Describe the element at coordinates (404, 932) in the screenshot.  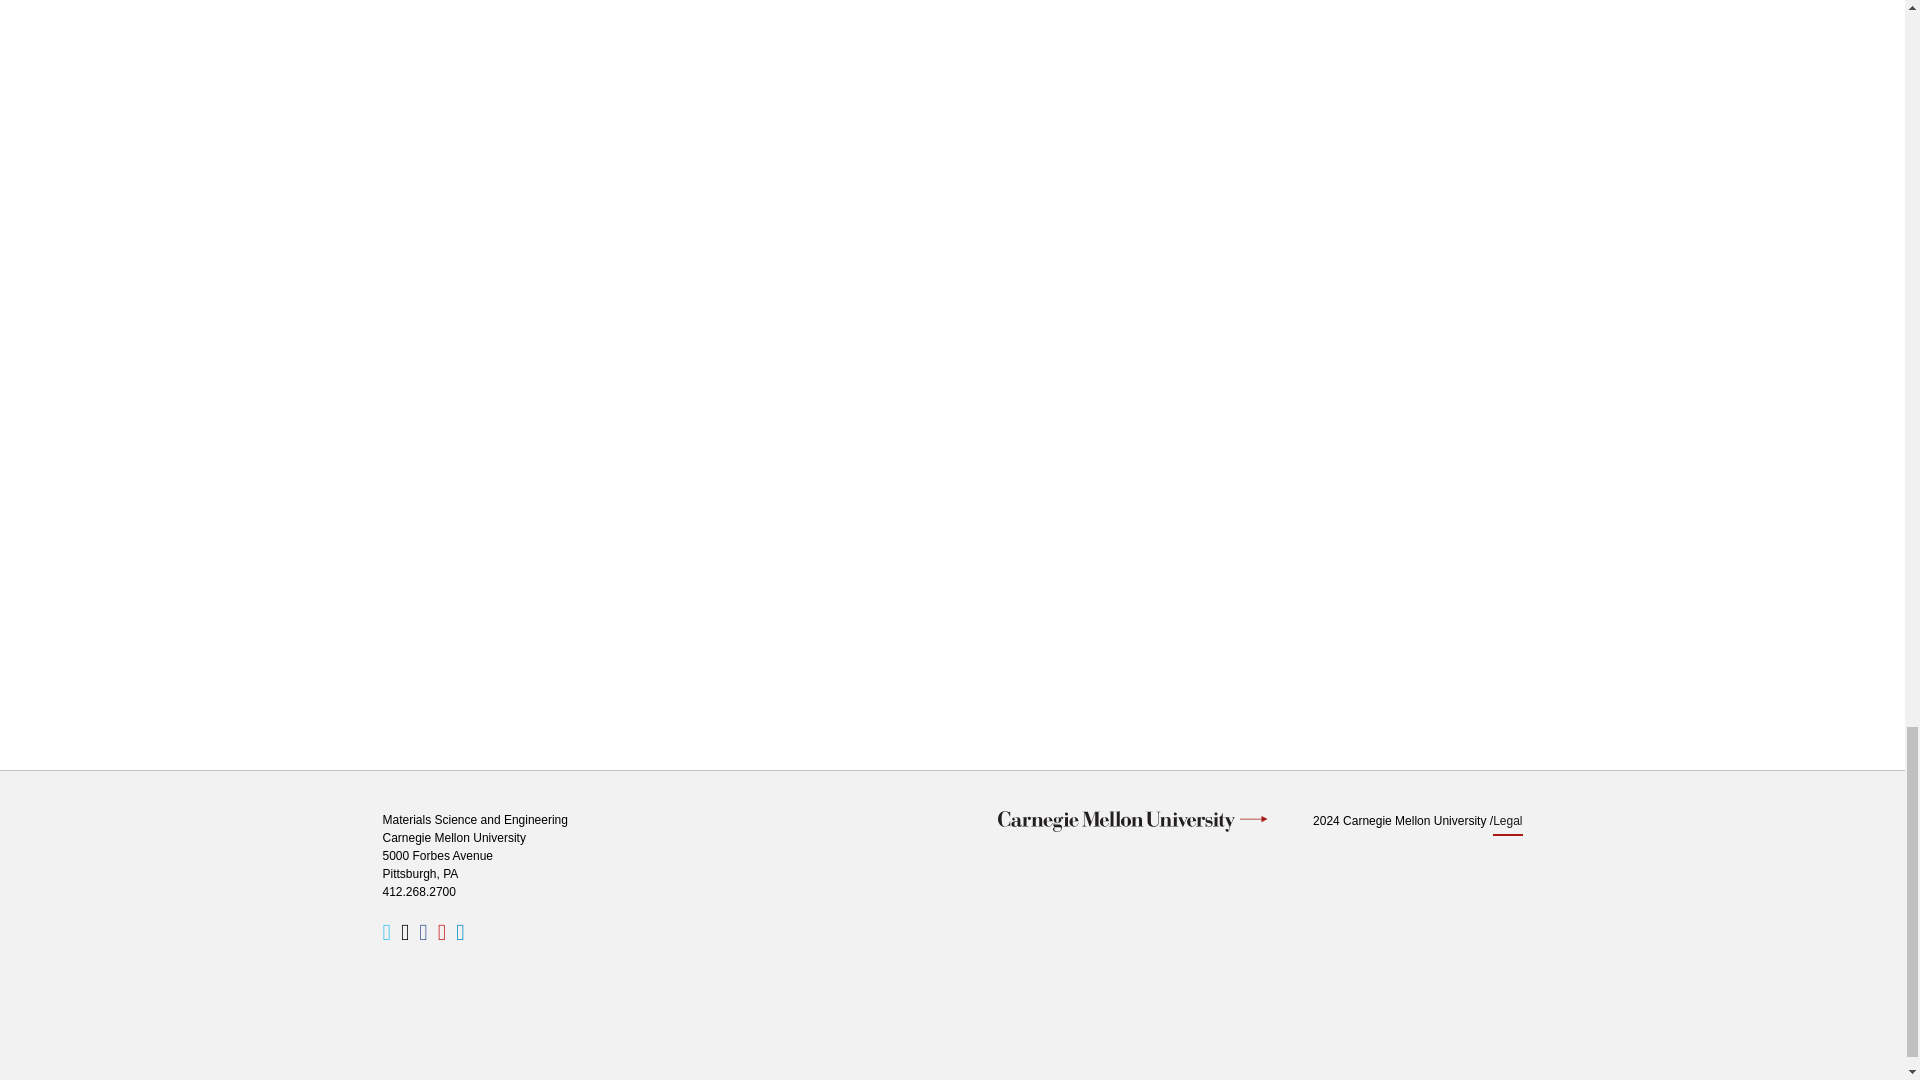
I see `Instagram` at that location.